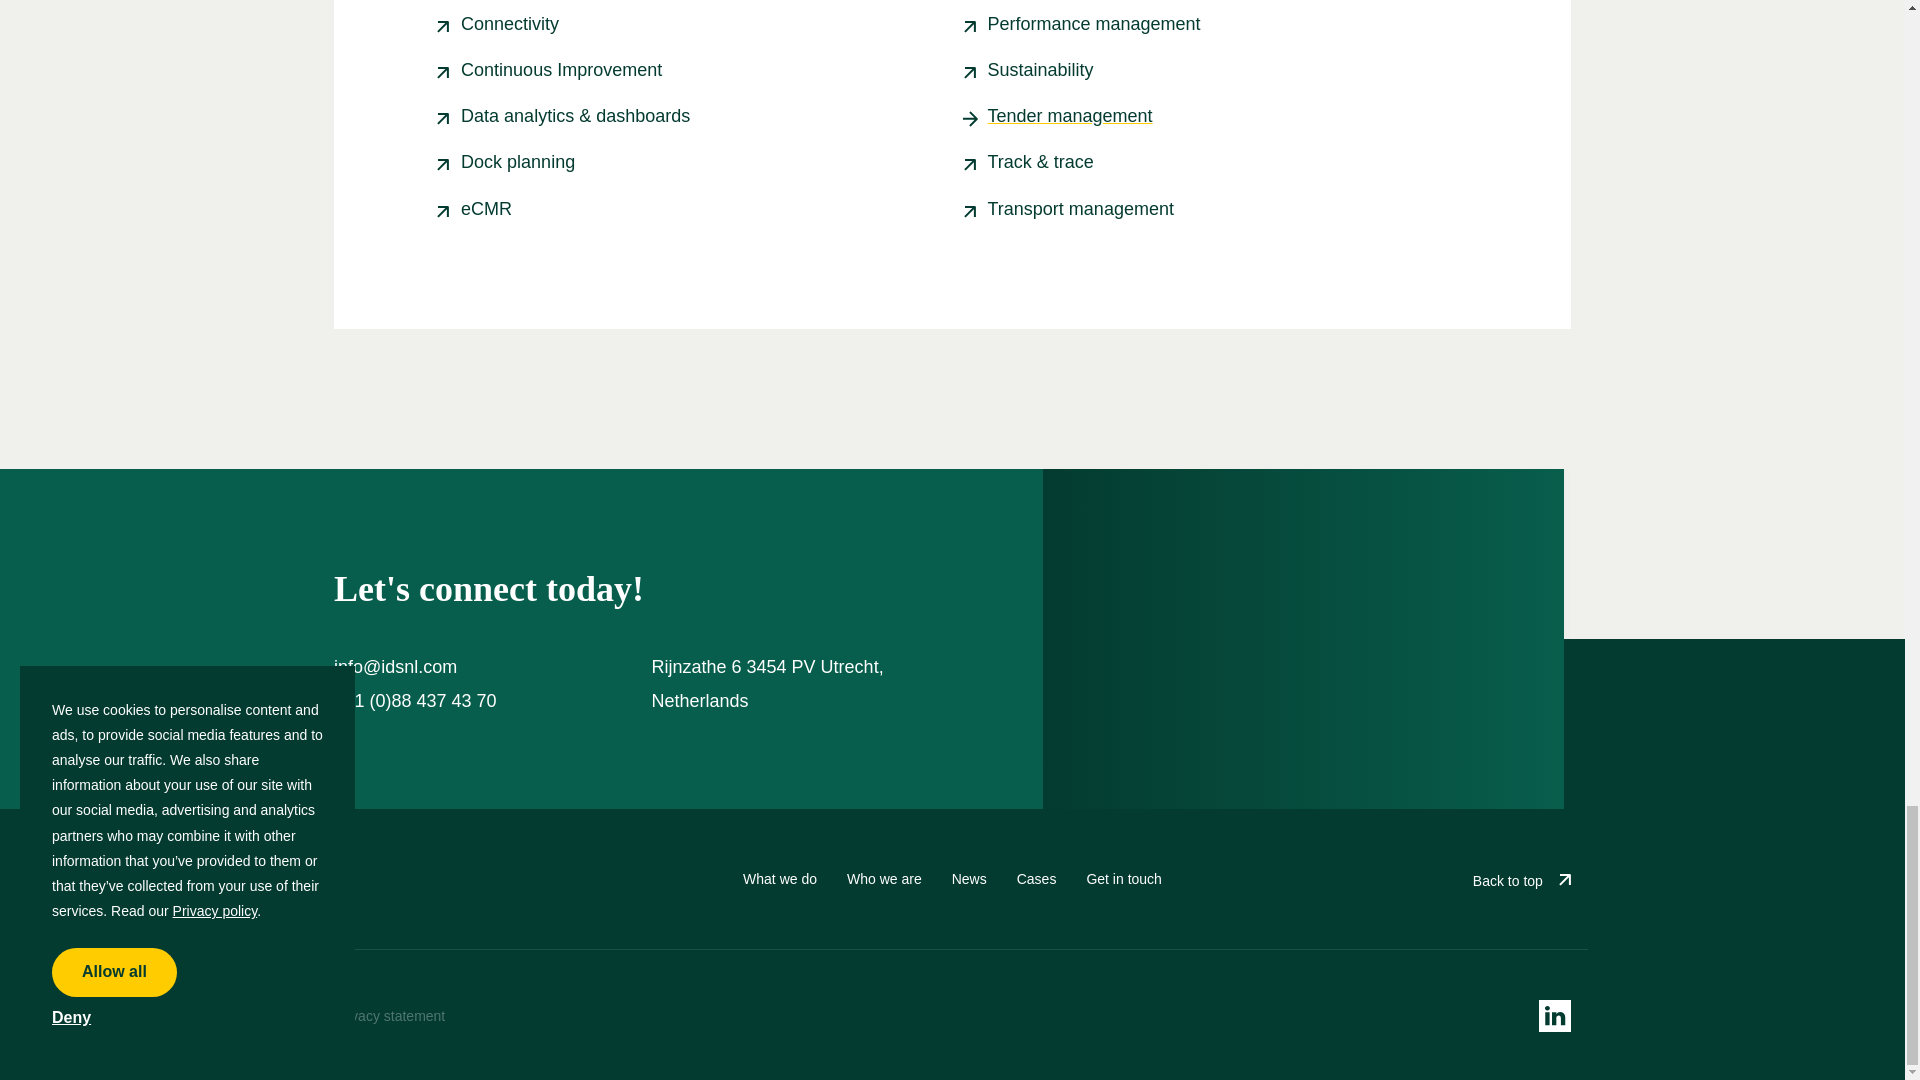 This screenshot has height=1080, width=1920. What do you see at coordinates (1080, 208) in the screenshot?
I see `Transport management` at bounding box center [1080, 208].